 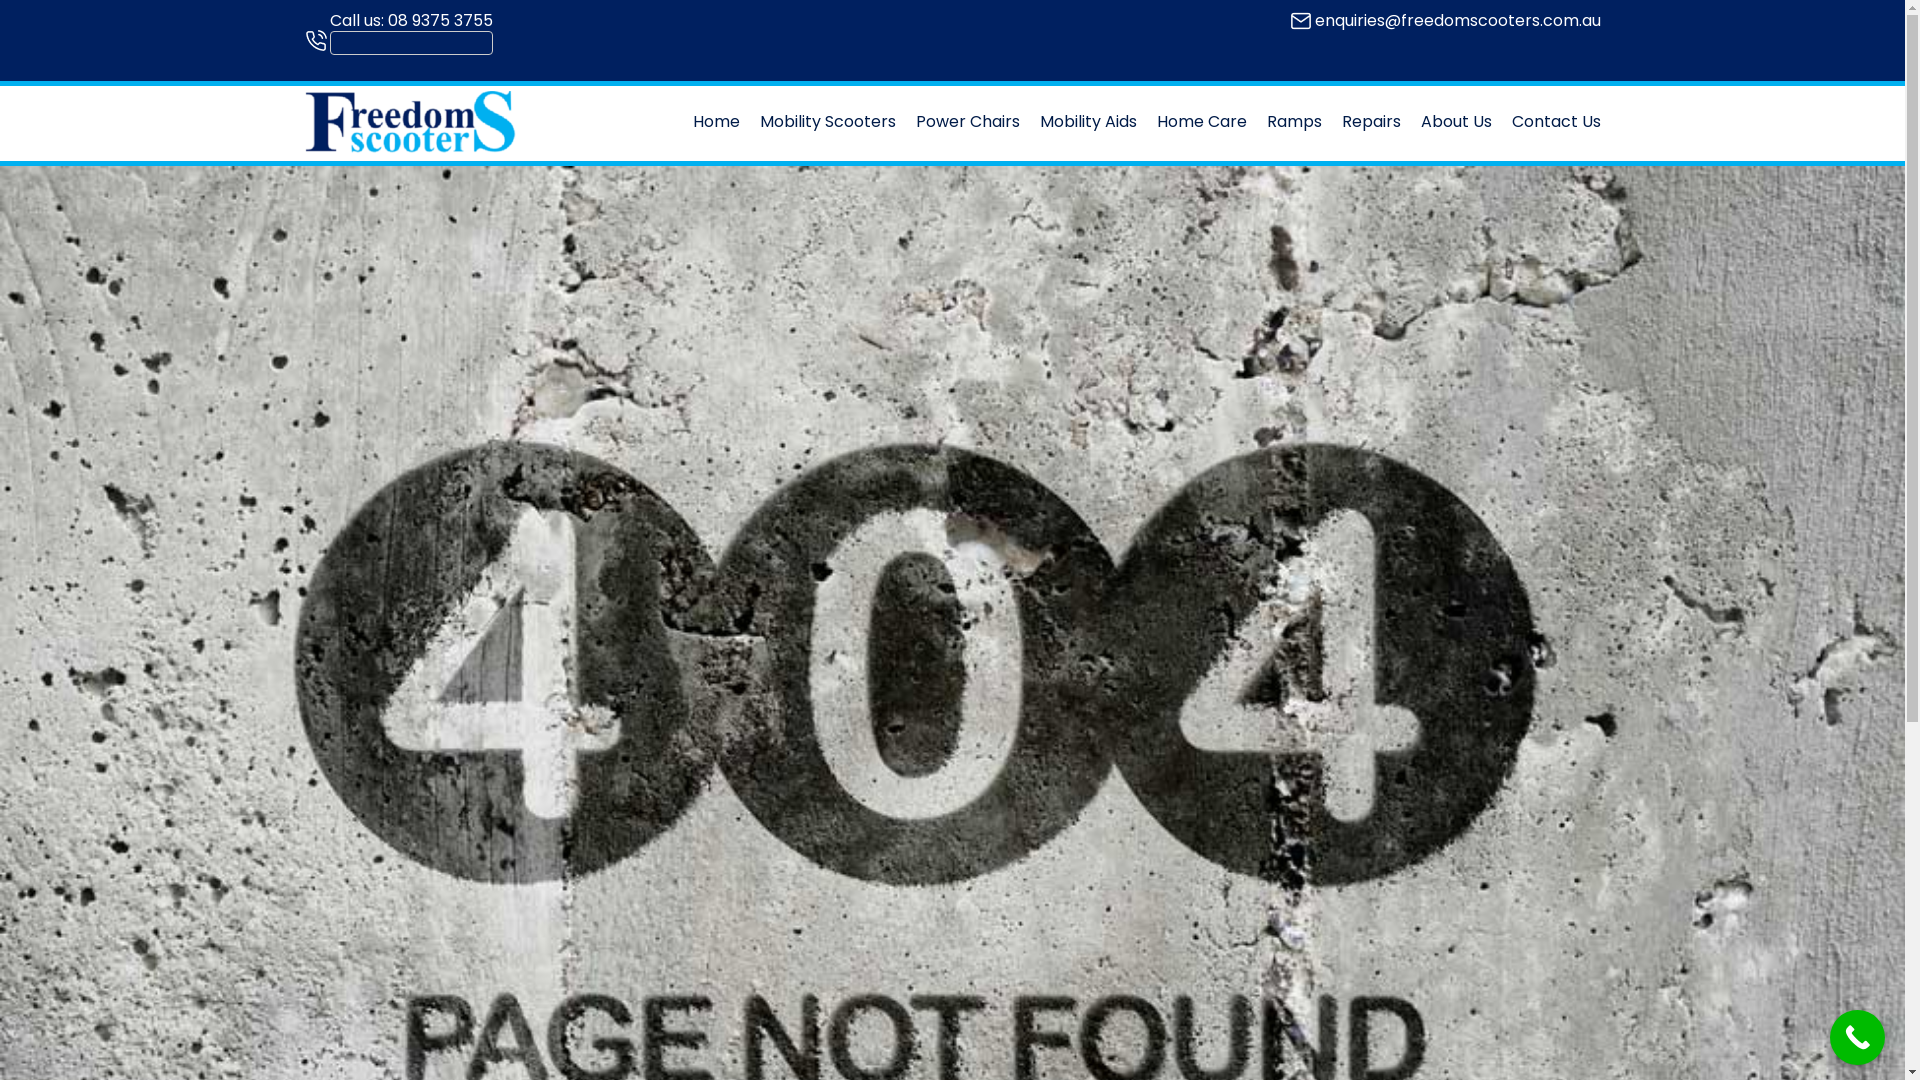 What do you see at coordinates (1457, 20) in the screenshot?
I see `enquiries@freedomscooters.com.au` at bounding box center [1457, 20].